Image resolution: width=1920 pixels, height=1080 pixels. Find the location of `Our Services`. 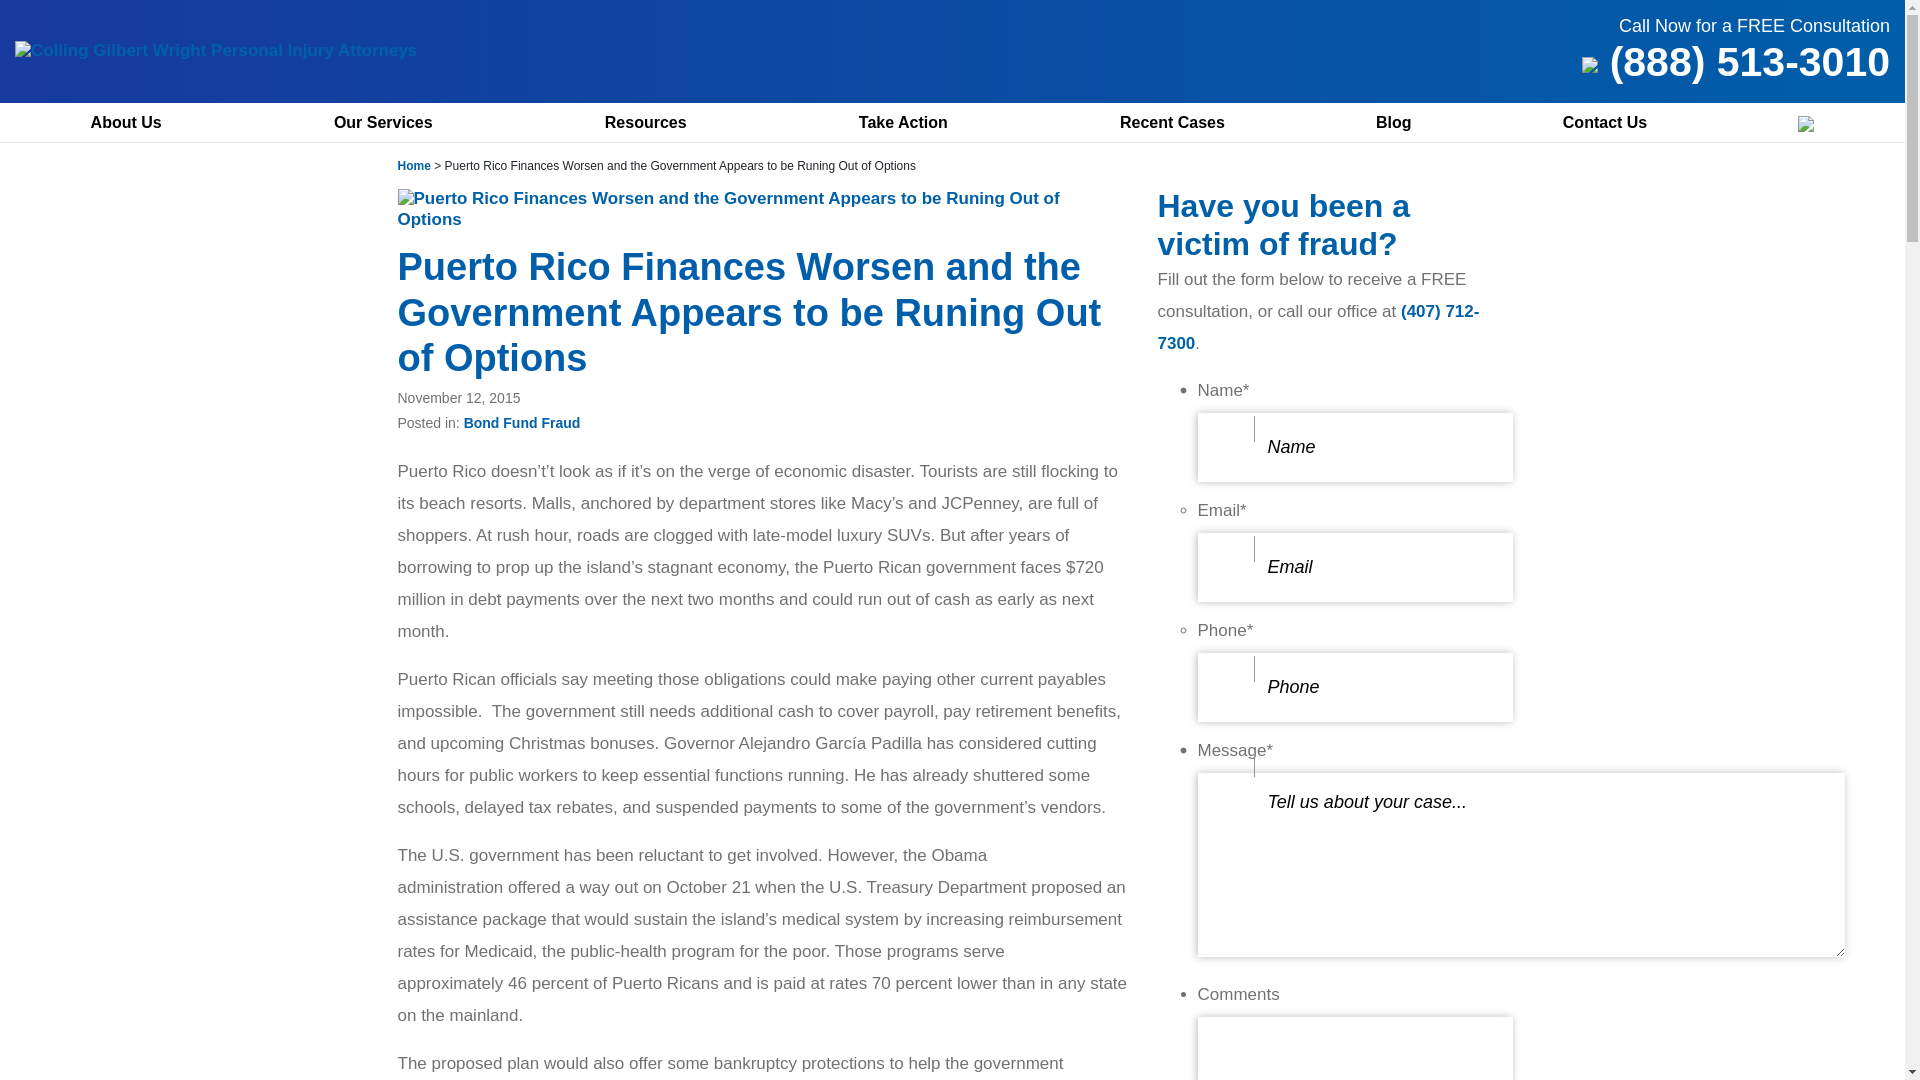

Our Services is located at coordinates (393, 122).